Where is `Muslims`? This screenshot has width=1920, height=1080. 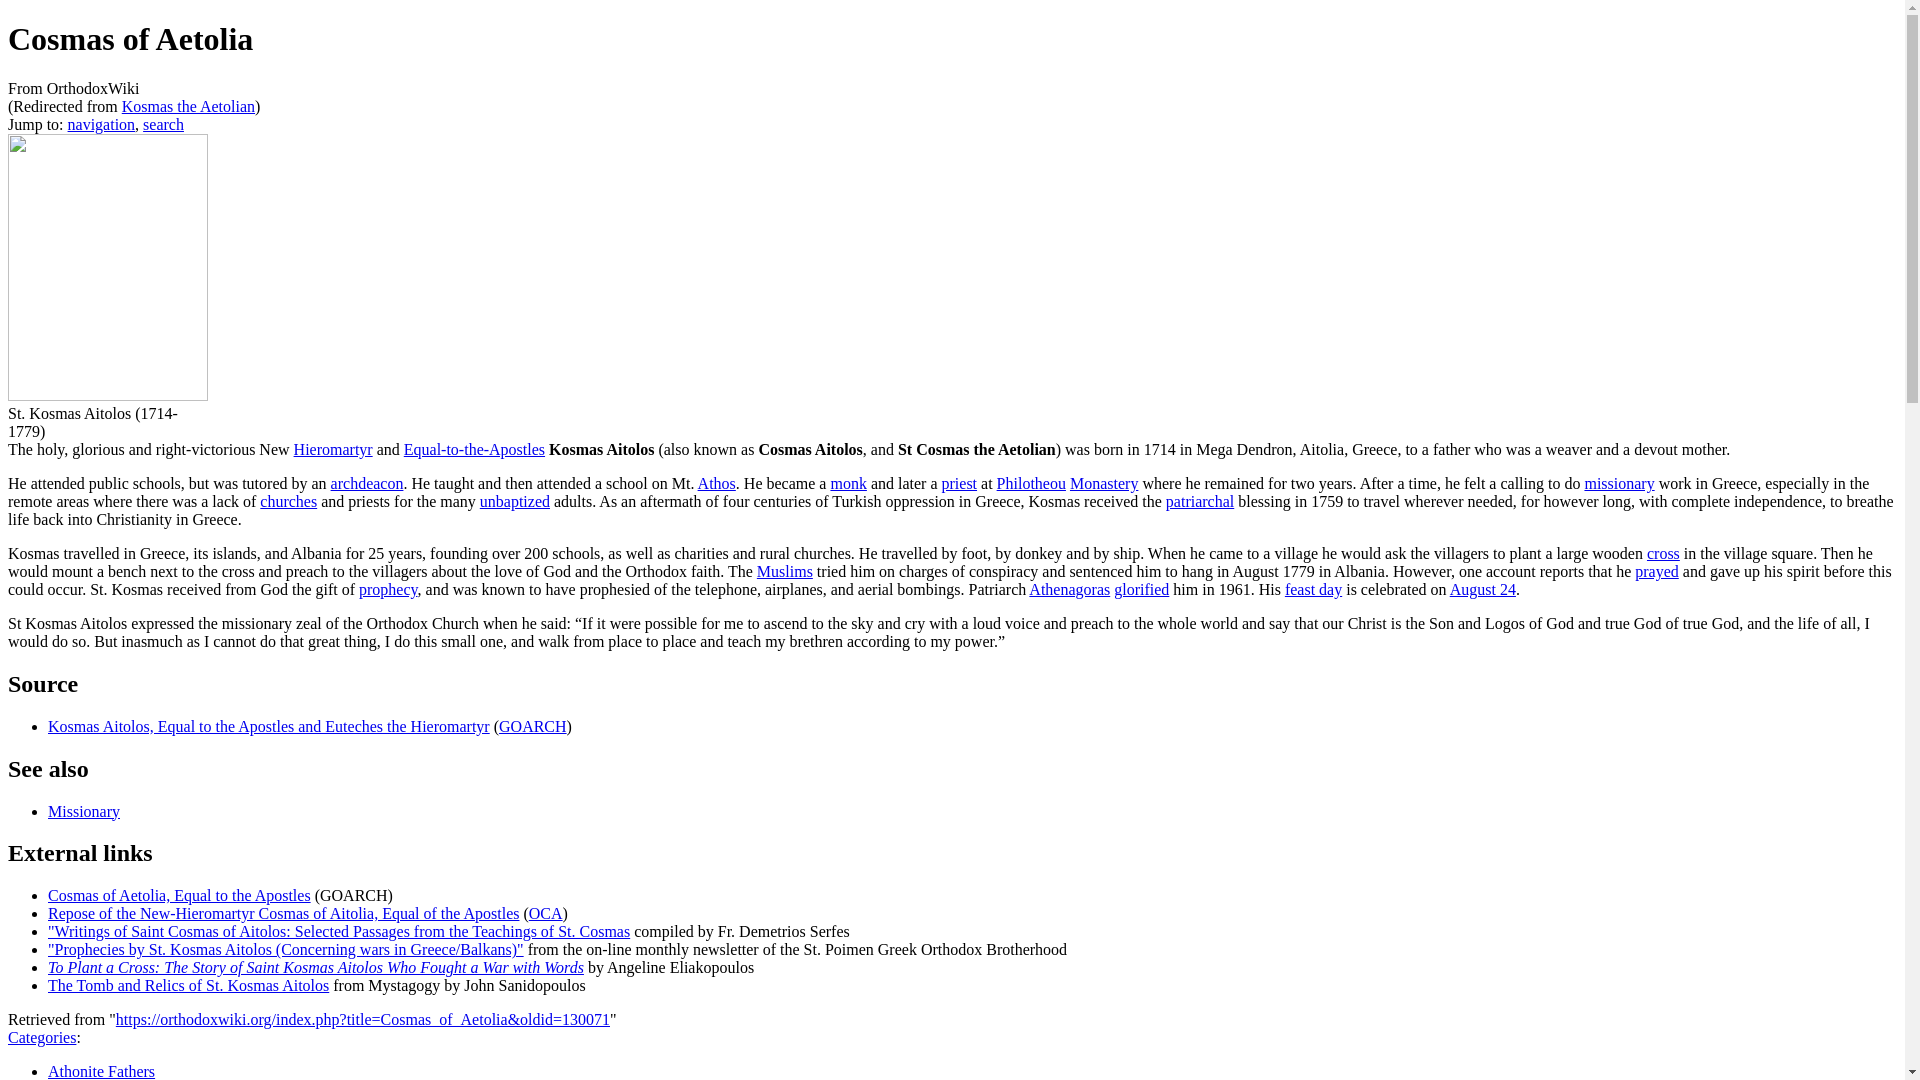 Muslims is located at coordinates (784, 570).